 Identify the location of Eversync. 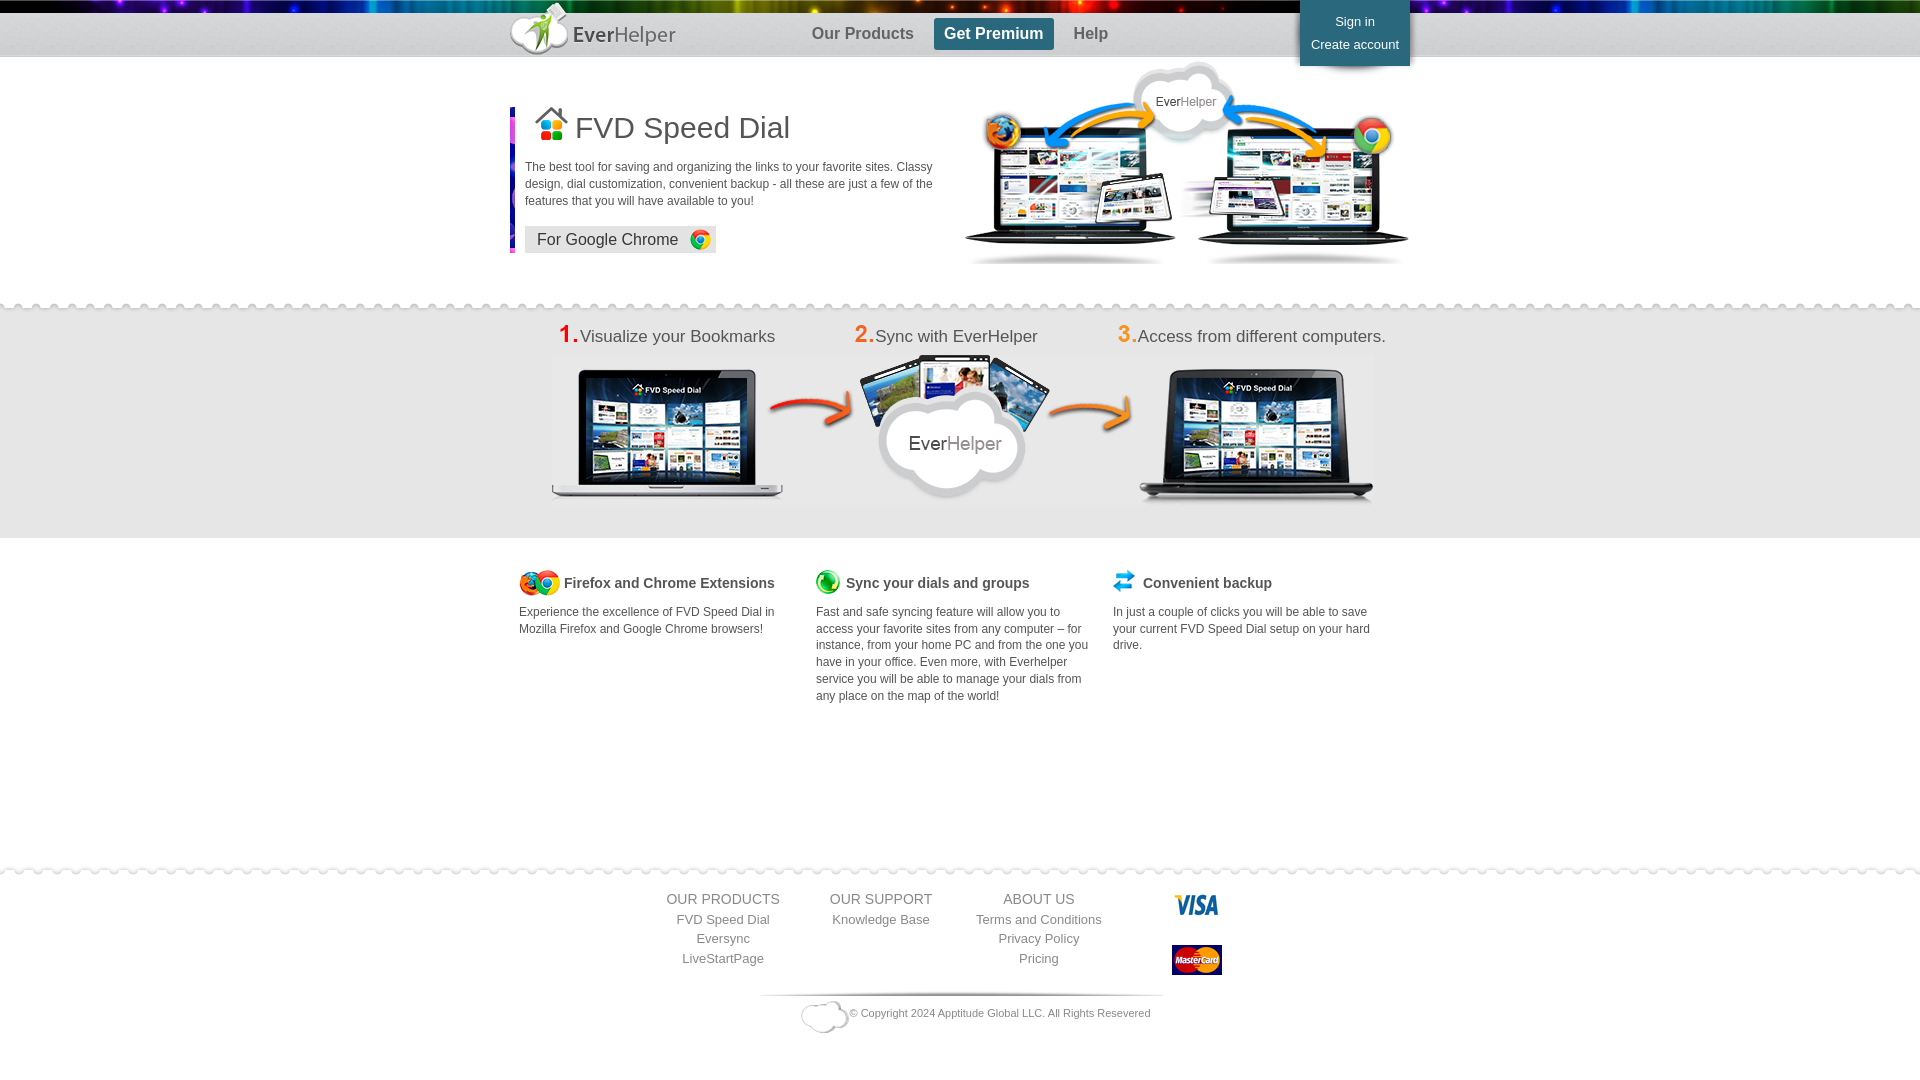
(722, 938).